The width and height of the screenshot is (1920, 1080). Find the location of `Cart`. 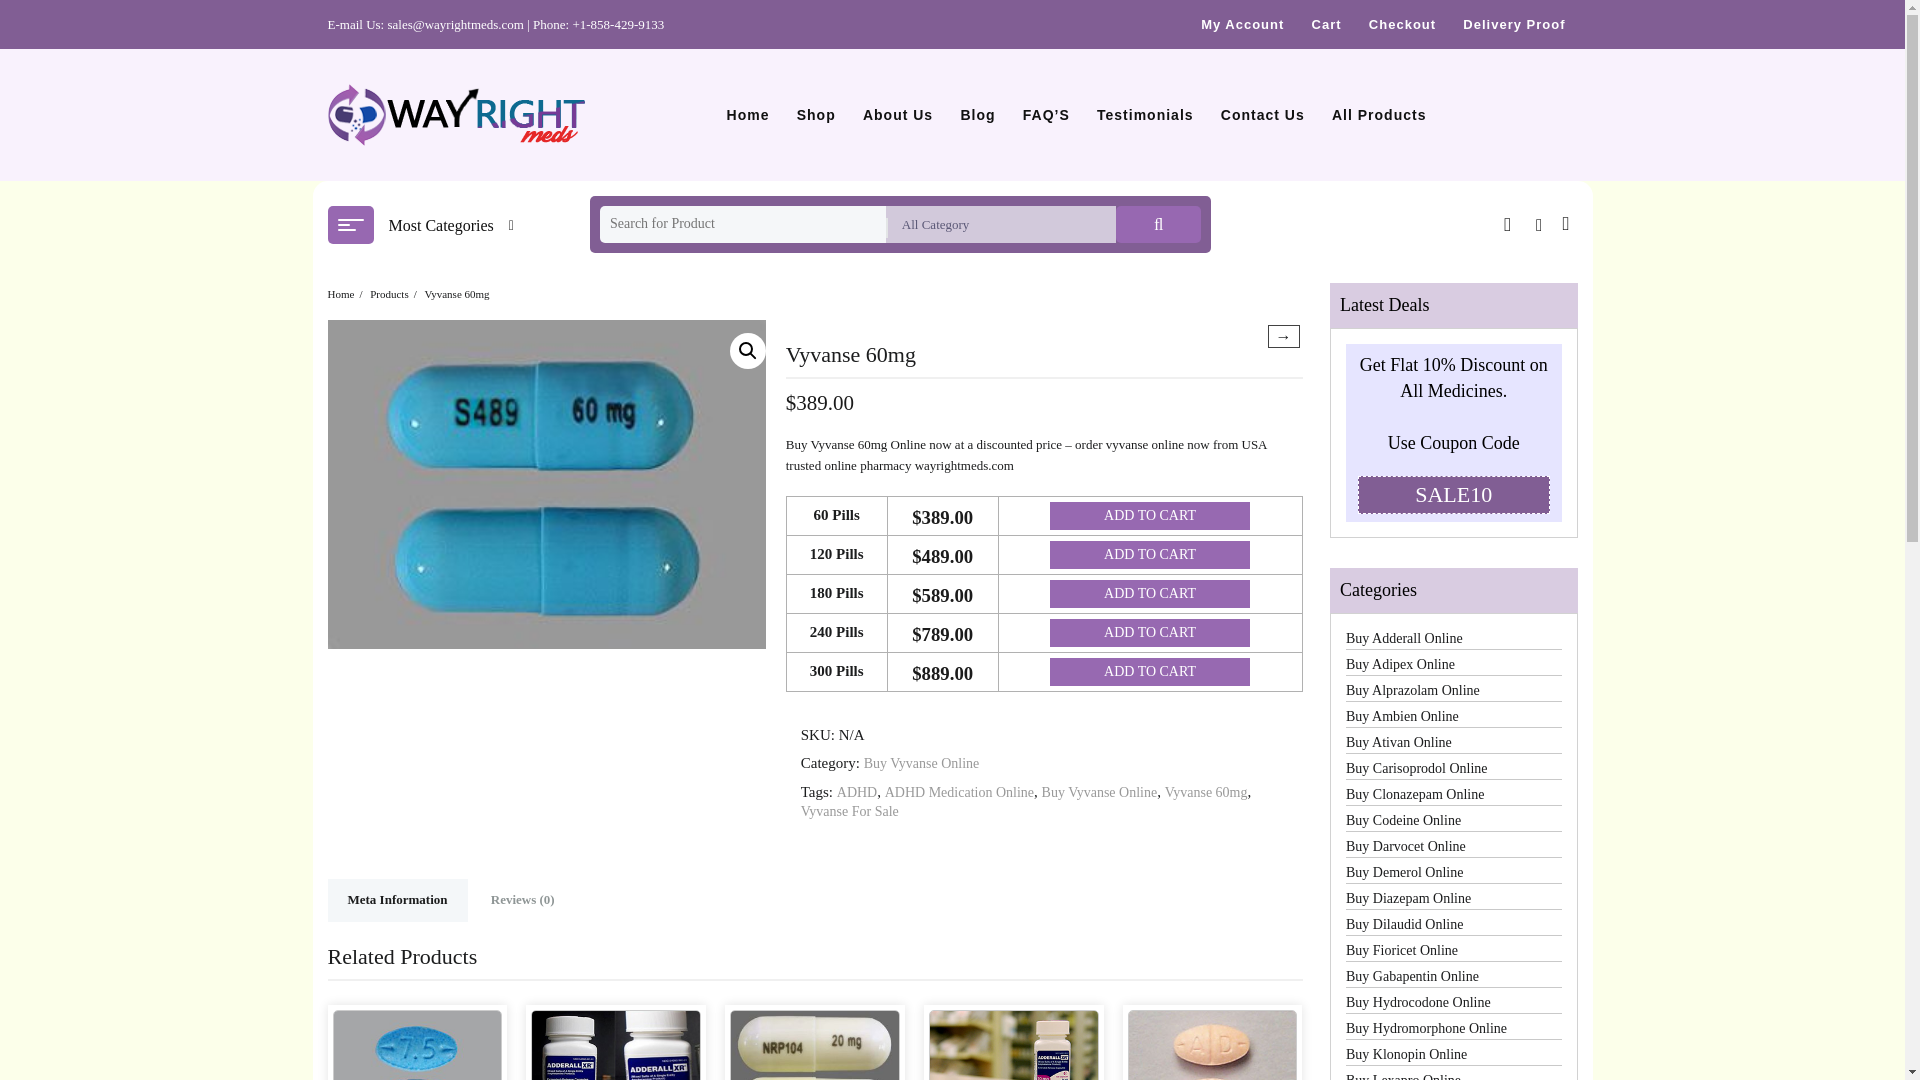

Cart is located at coordinates (1326, 24).